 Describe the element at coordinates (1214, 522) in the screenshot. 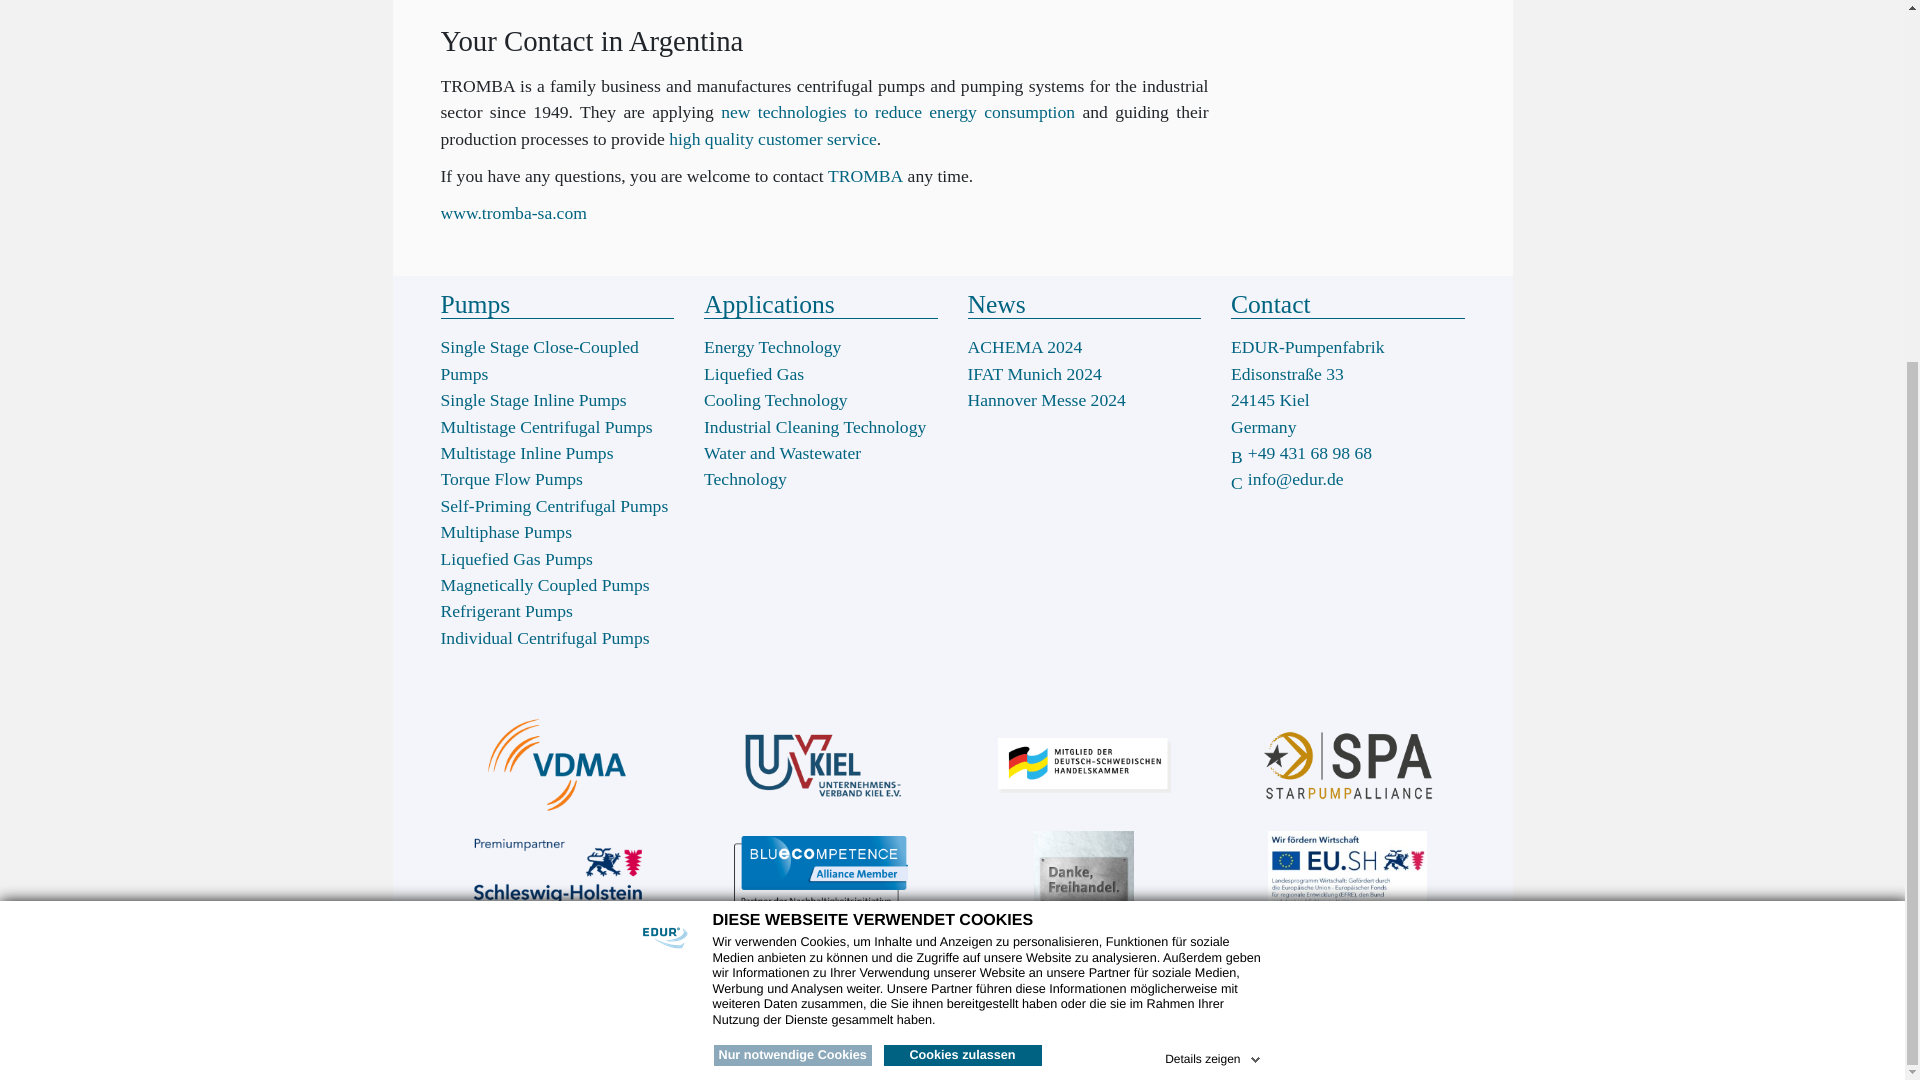

I see `Details zeigen` at that location.